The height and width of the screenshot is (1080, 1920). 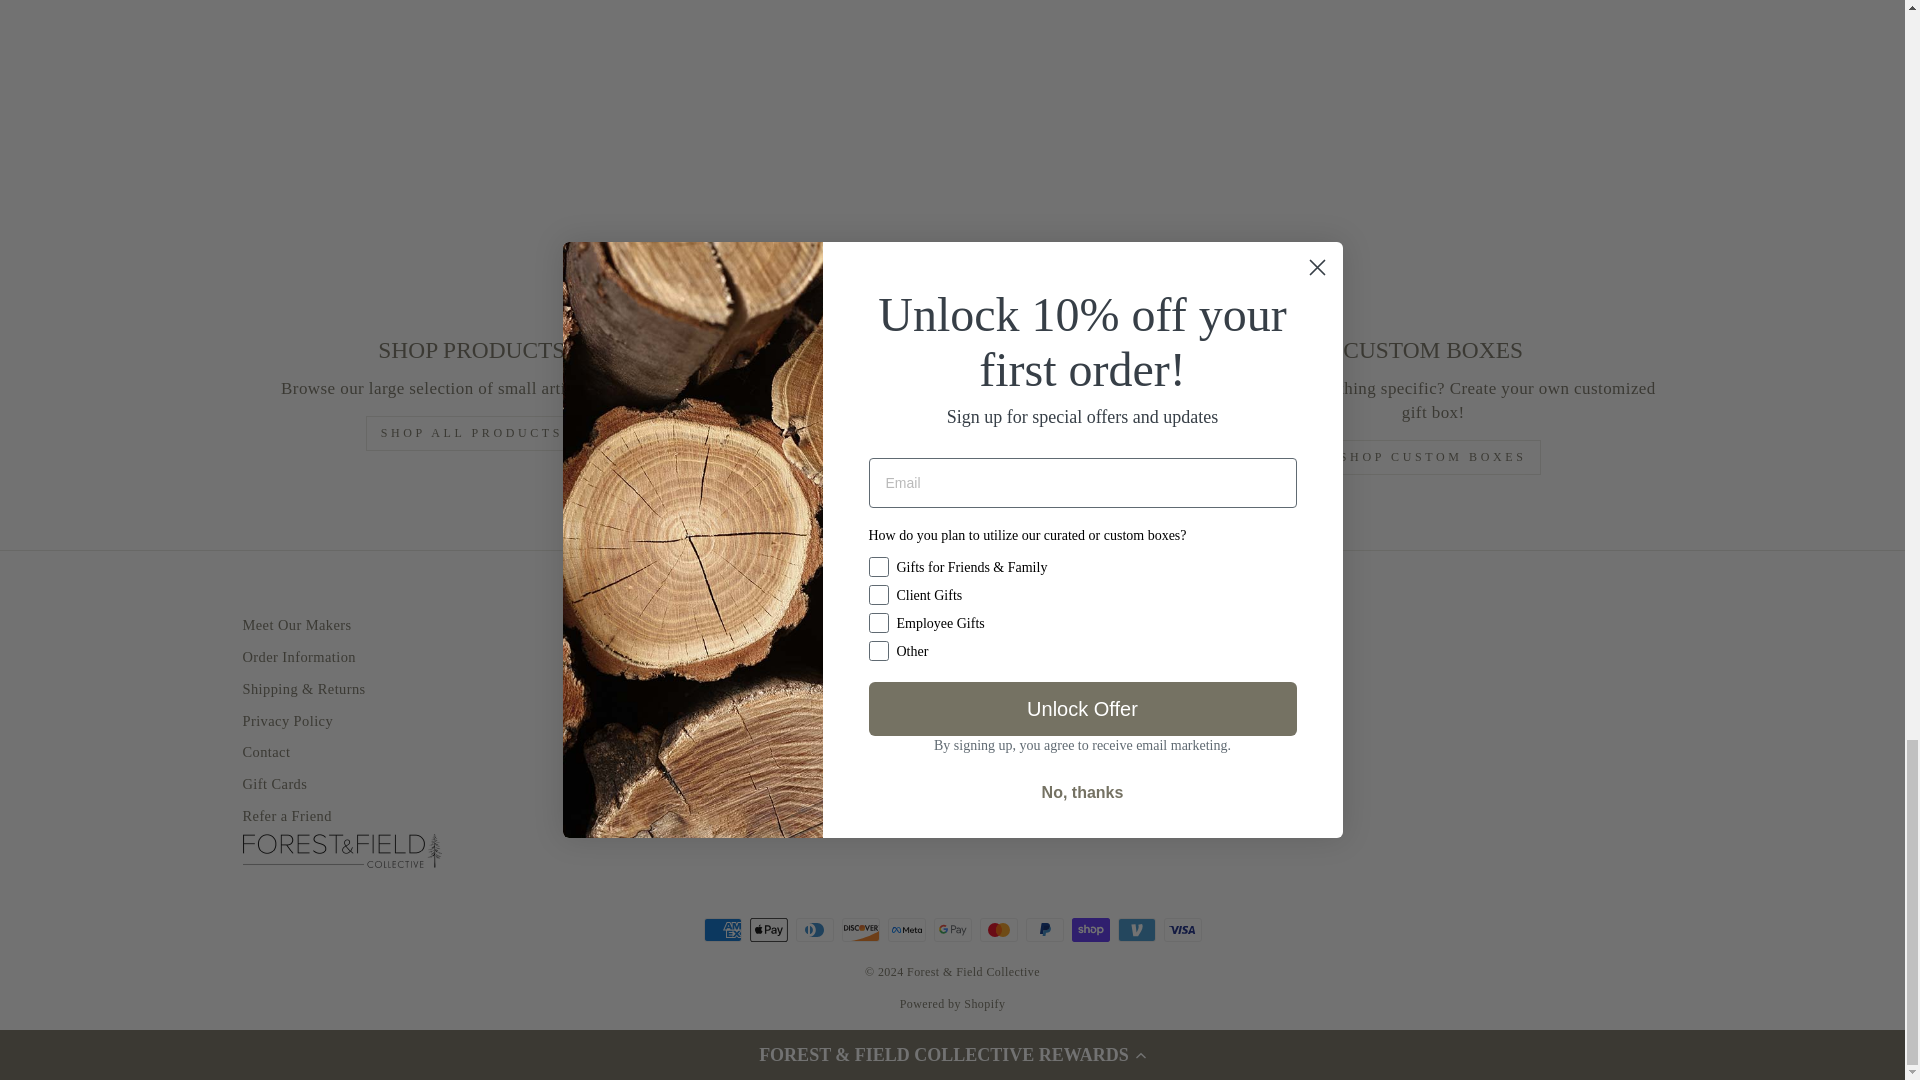 I want to click on Shop Pay, so click(x=1090, y=930).